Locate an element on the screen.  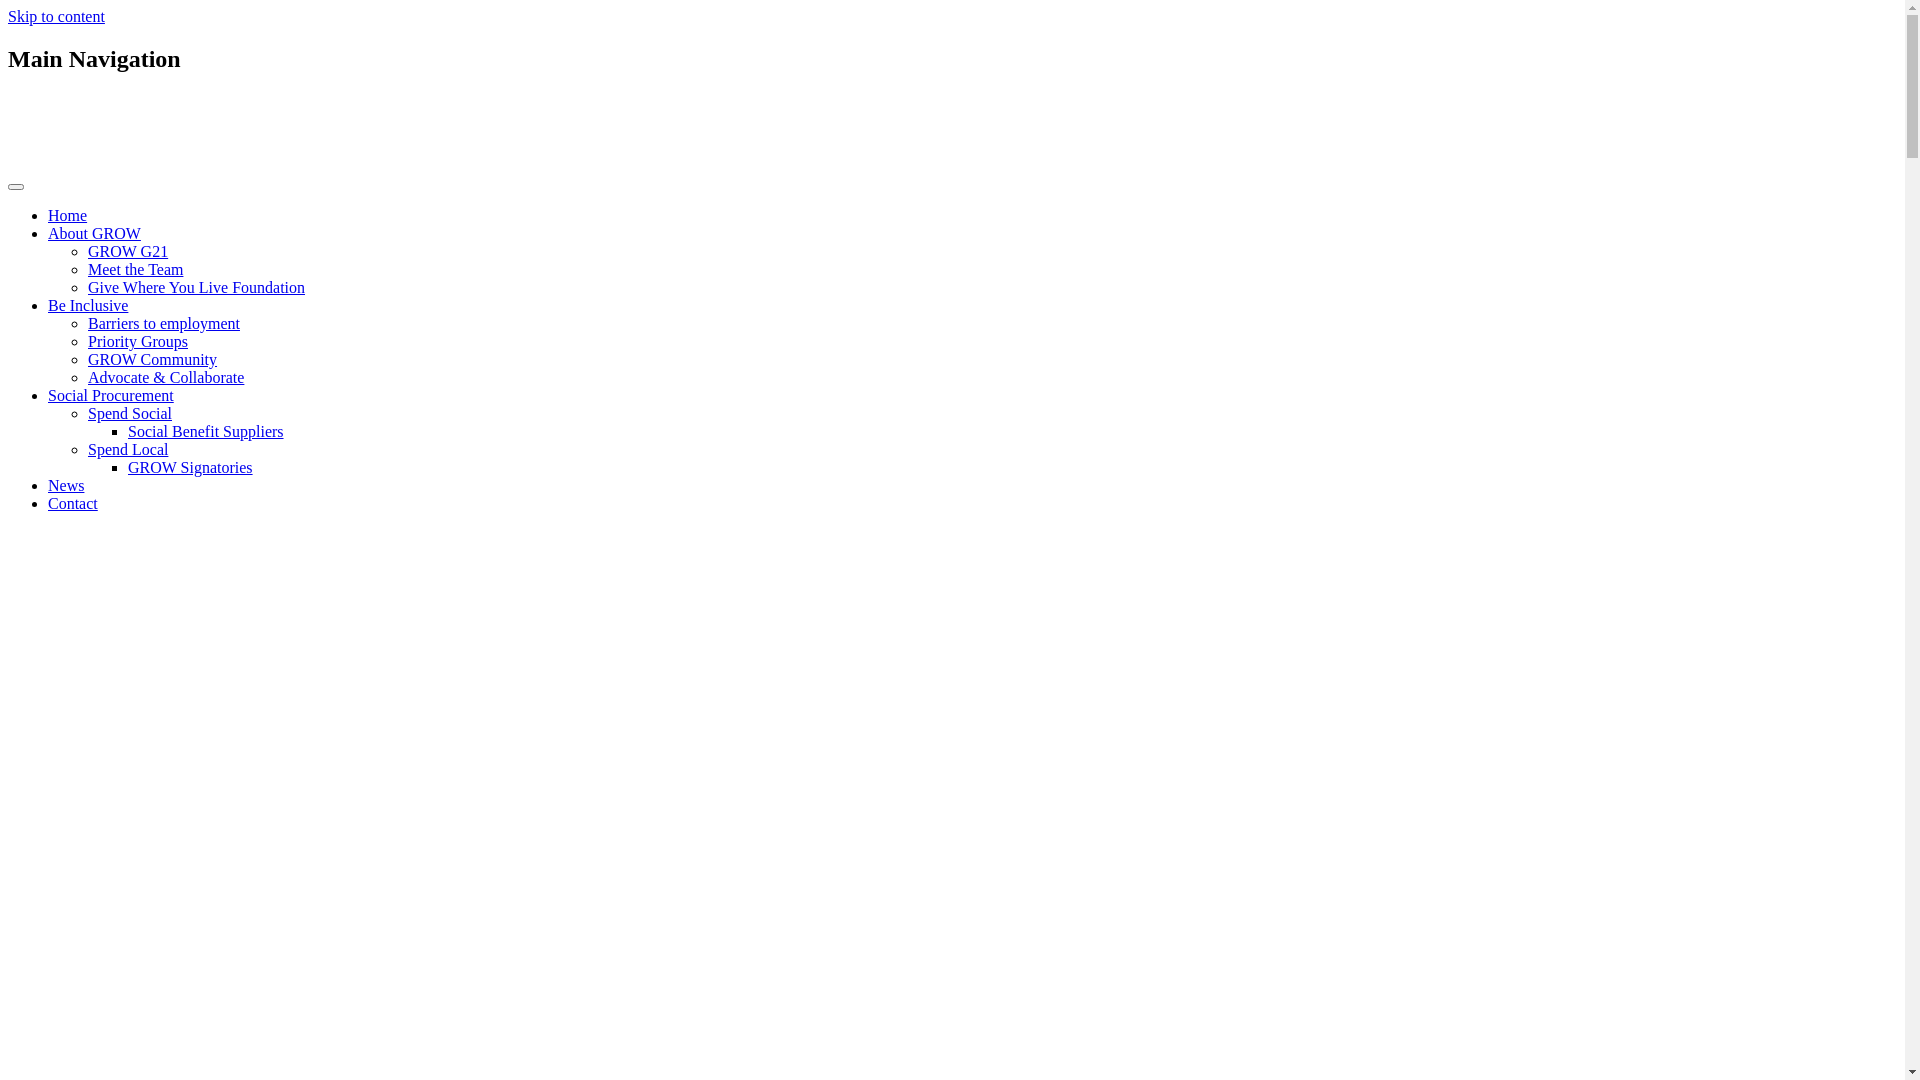
GROW Signatories is located at coordinates (190, 468).